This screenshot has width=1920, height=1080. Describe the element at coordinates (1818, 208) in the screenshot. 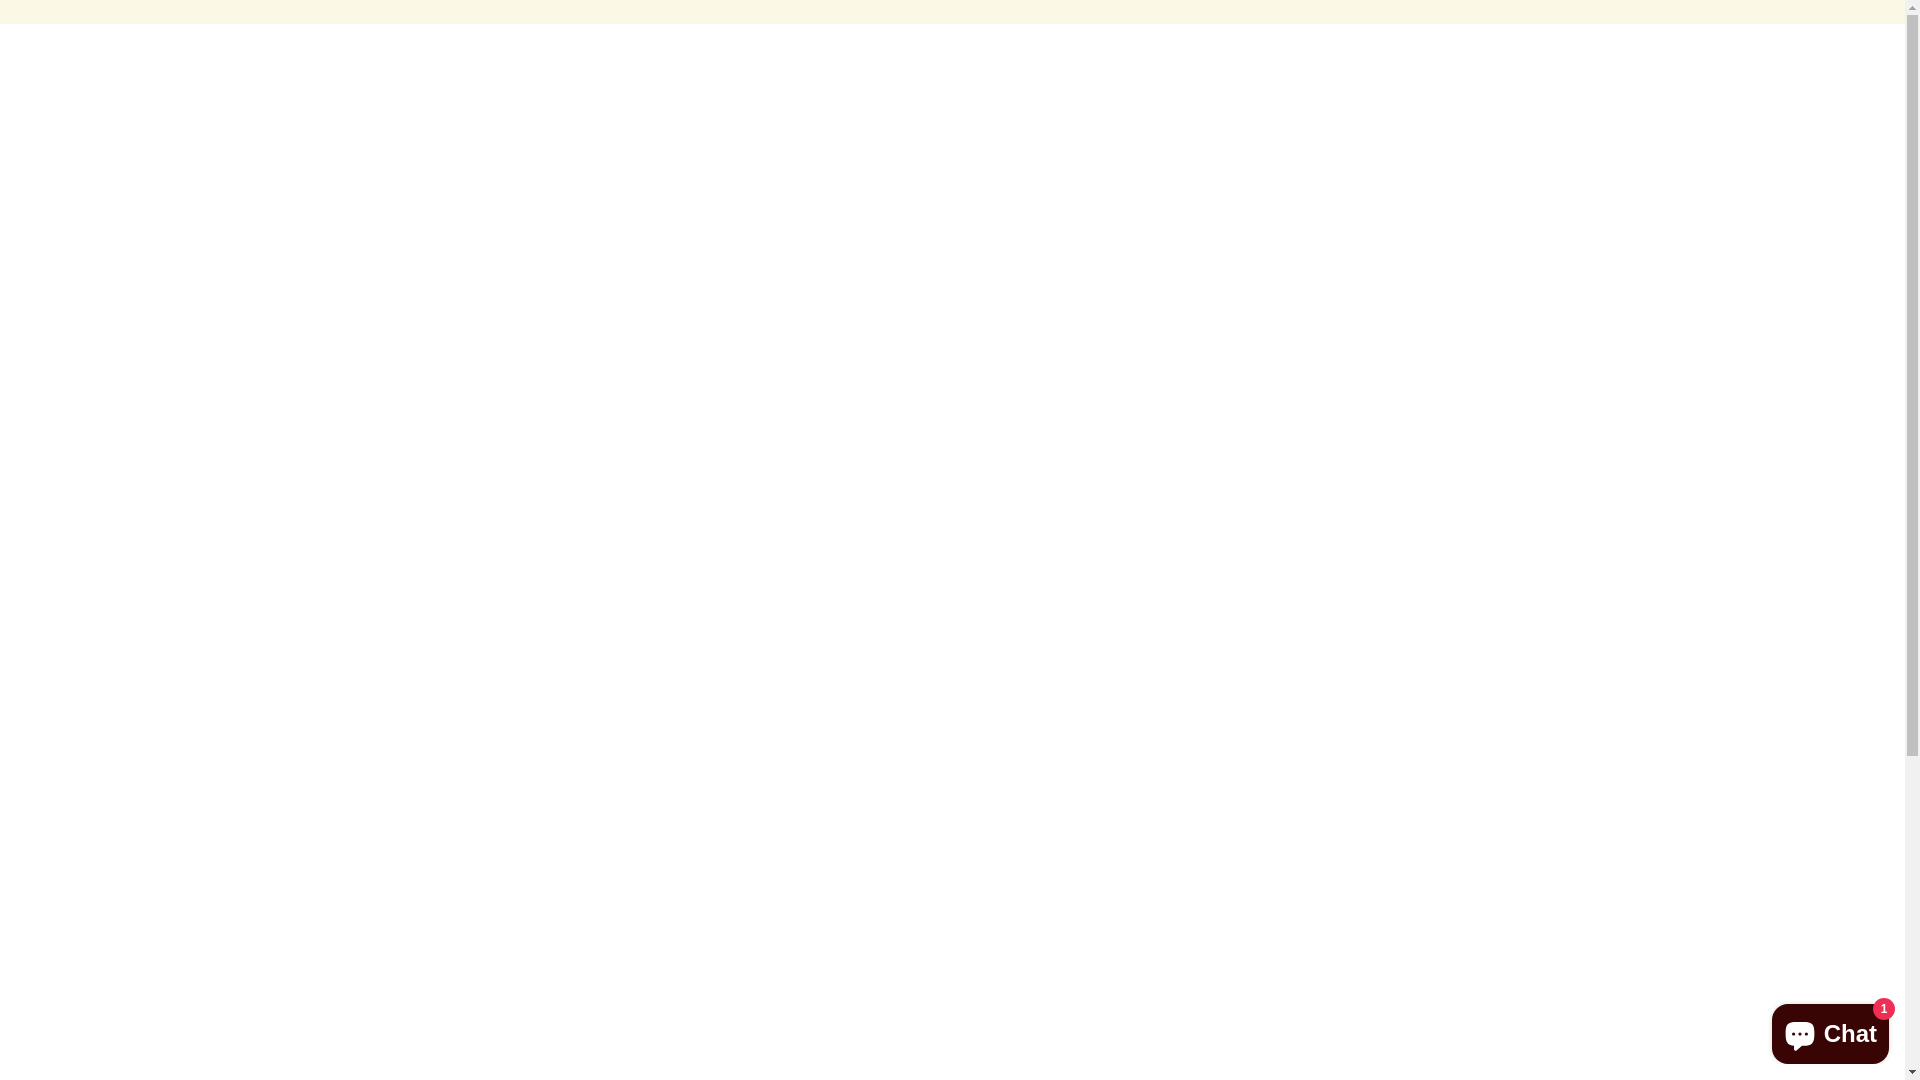

I see `Cart
0` at that location.